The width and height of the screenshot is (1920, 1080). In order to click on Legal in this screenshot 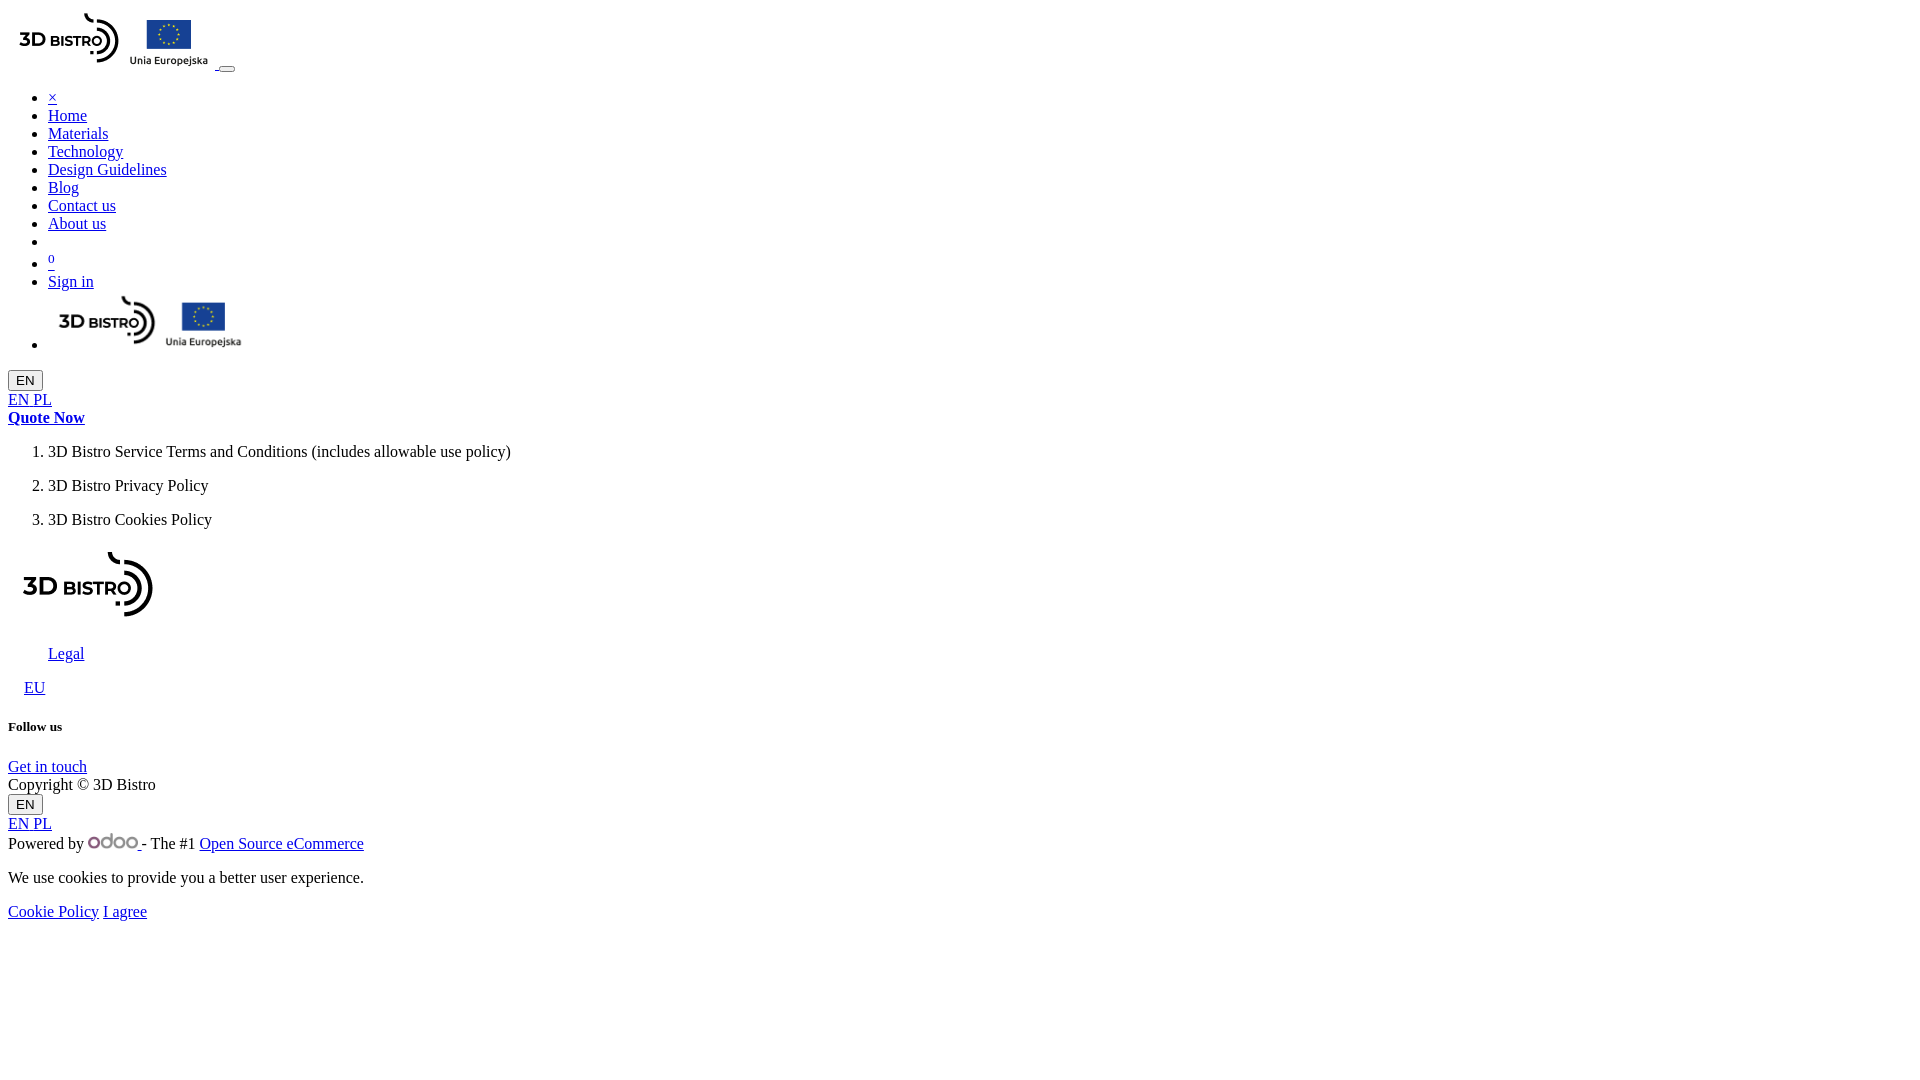, I will do `click(66, 654)`.